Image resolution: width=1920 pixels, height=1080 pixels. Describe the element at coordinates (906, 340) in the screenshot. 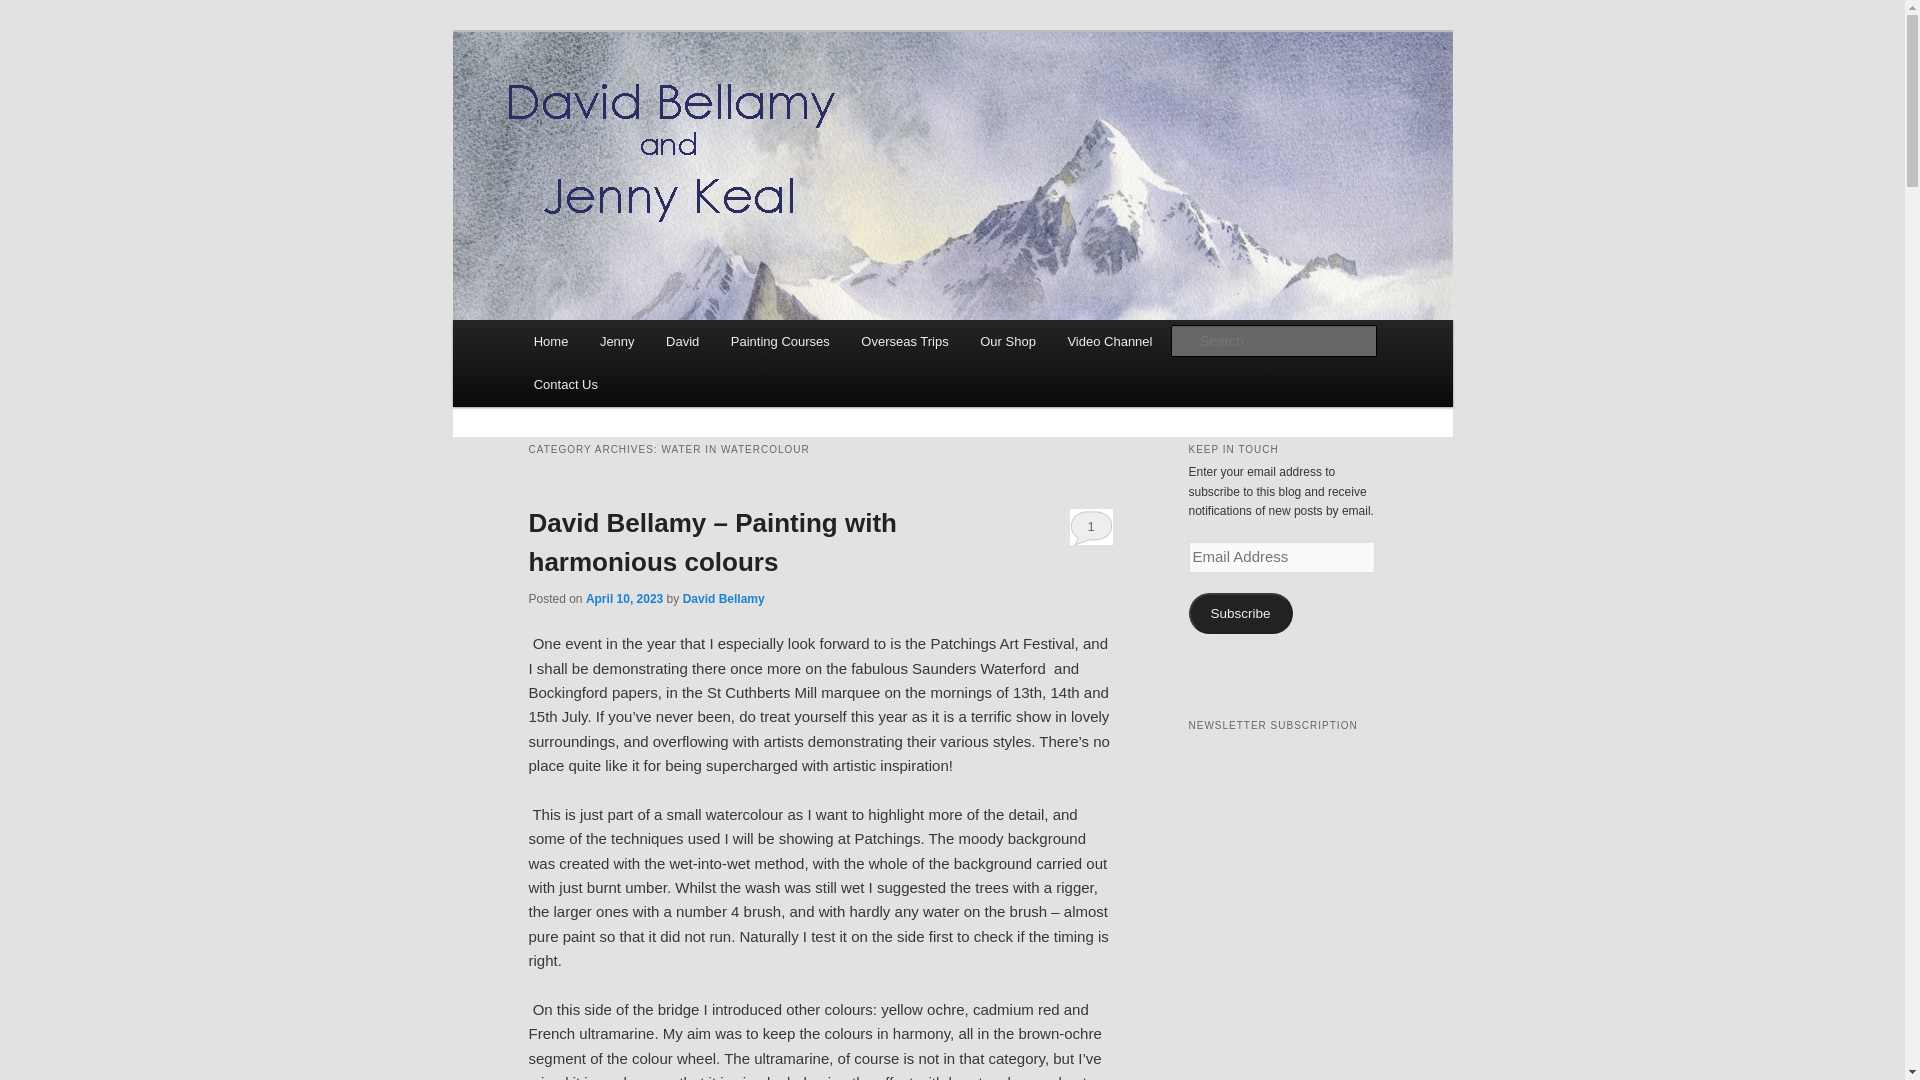

I see `Overseas Trips` at that location.